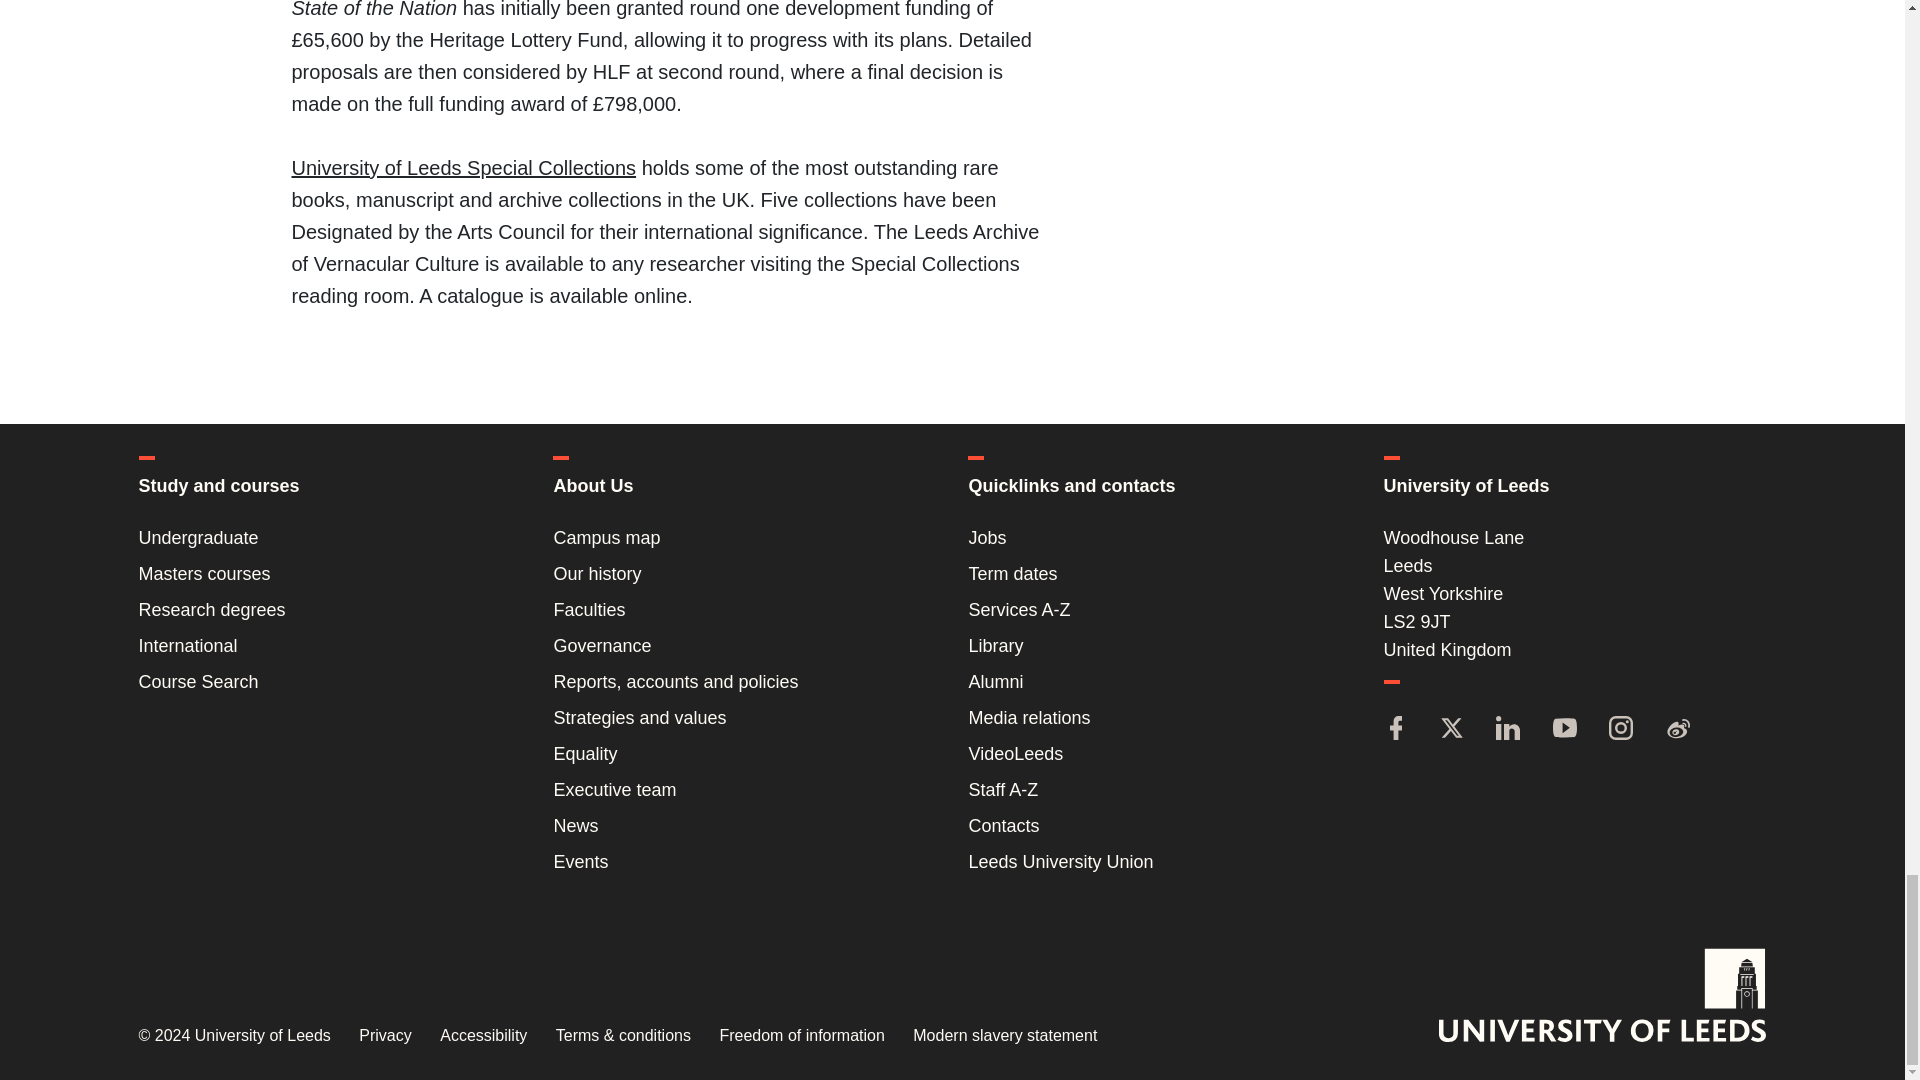  I want to click on Go to Modern slavery statement page, so click(1004, 1036).